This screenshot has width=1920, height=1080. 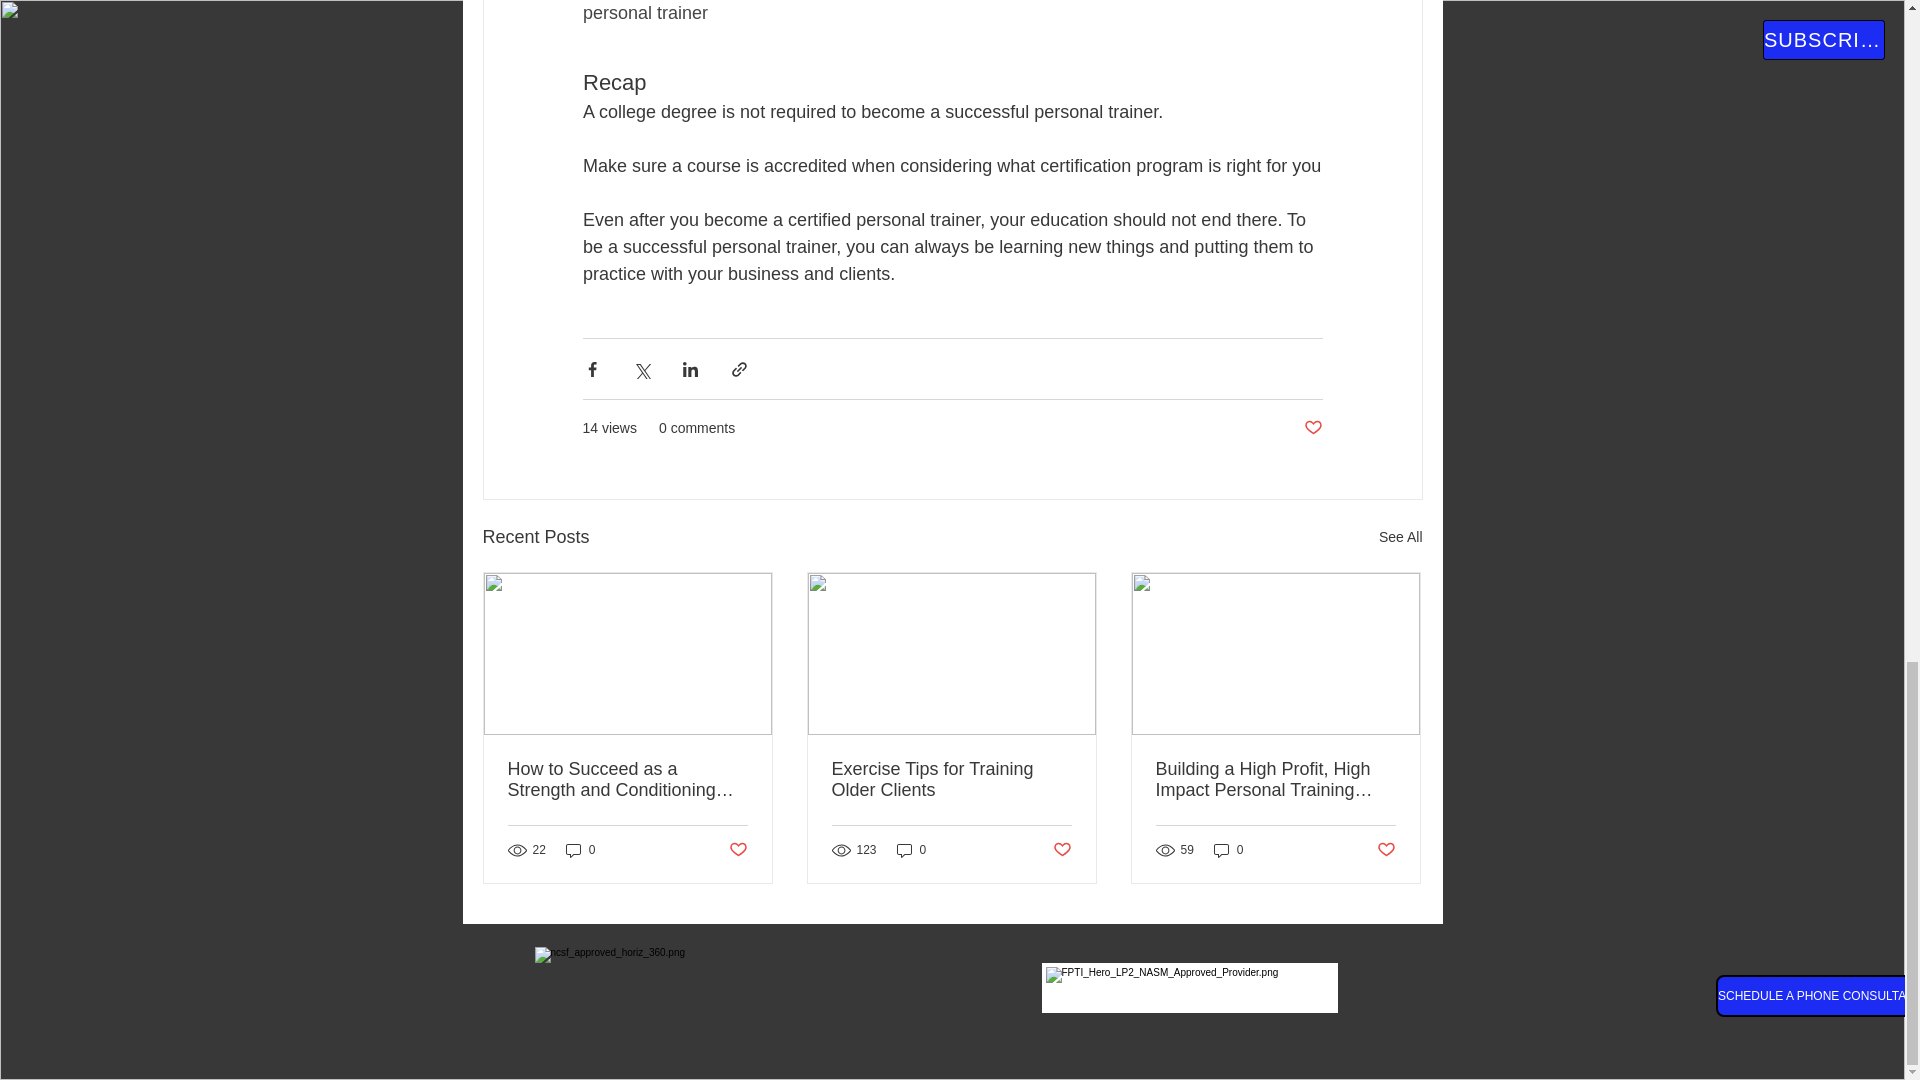 What do you see at coordinates (1312, 428) in the screenshot?
I see `Post not marked as liked` at bounding box center [1312, 428].